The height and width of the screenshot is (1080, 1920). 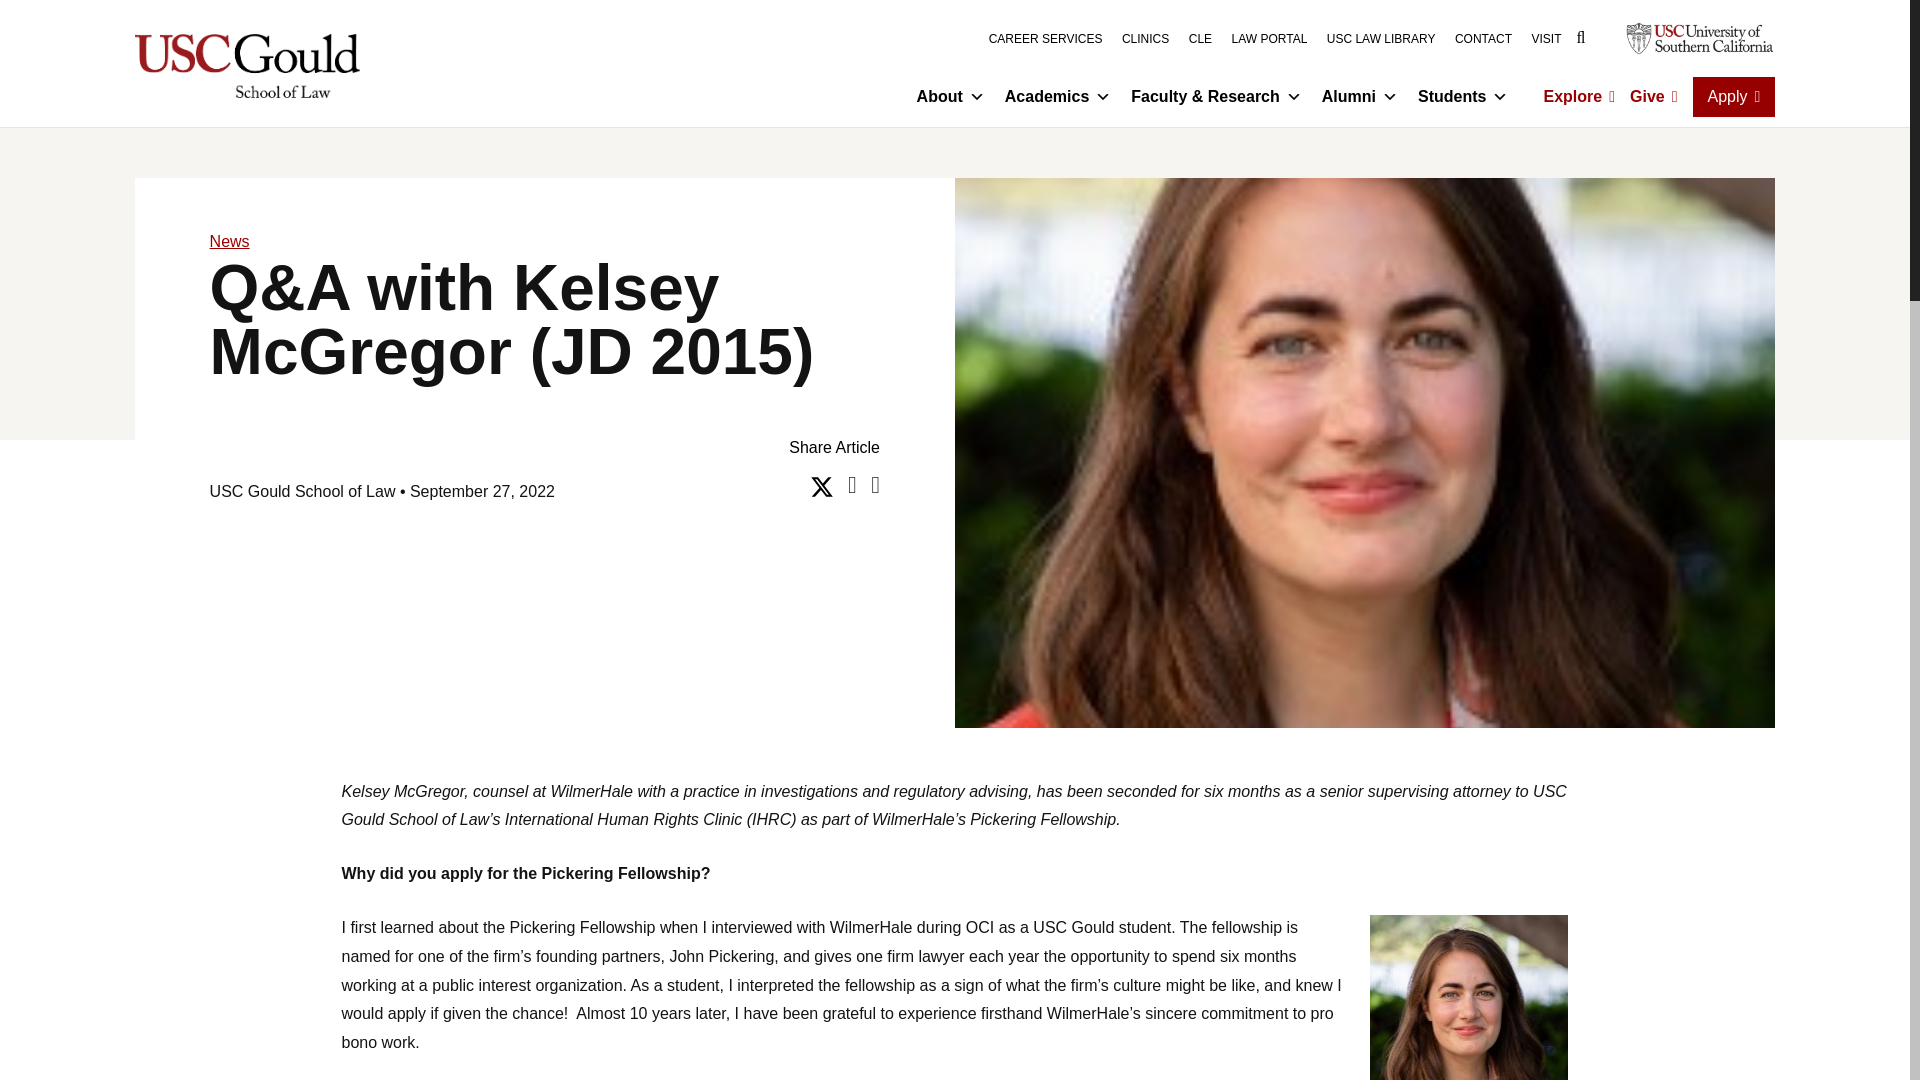 What do you see at coordinates (1484, 39) in the screenshot?
I see `CONTACT` at bounding box center [1484, 39].